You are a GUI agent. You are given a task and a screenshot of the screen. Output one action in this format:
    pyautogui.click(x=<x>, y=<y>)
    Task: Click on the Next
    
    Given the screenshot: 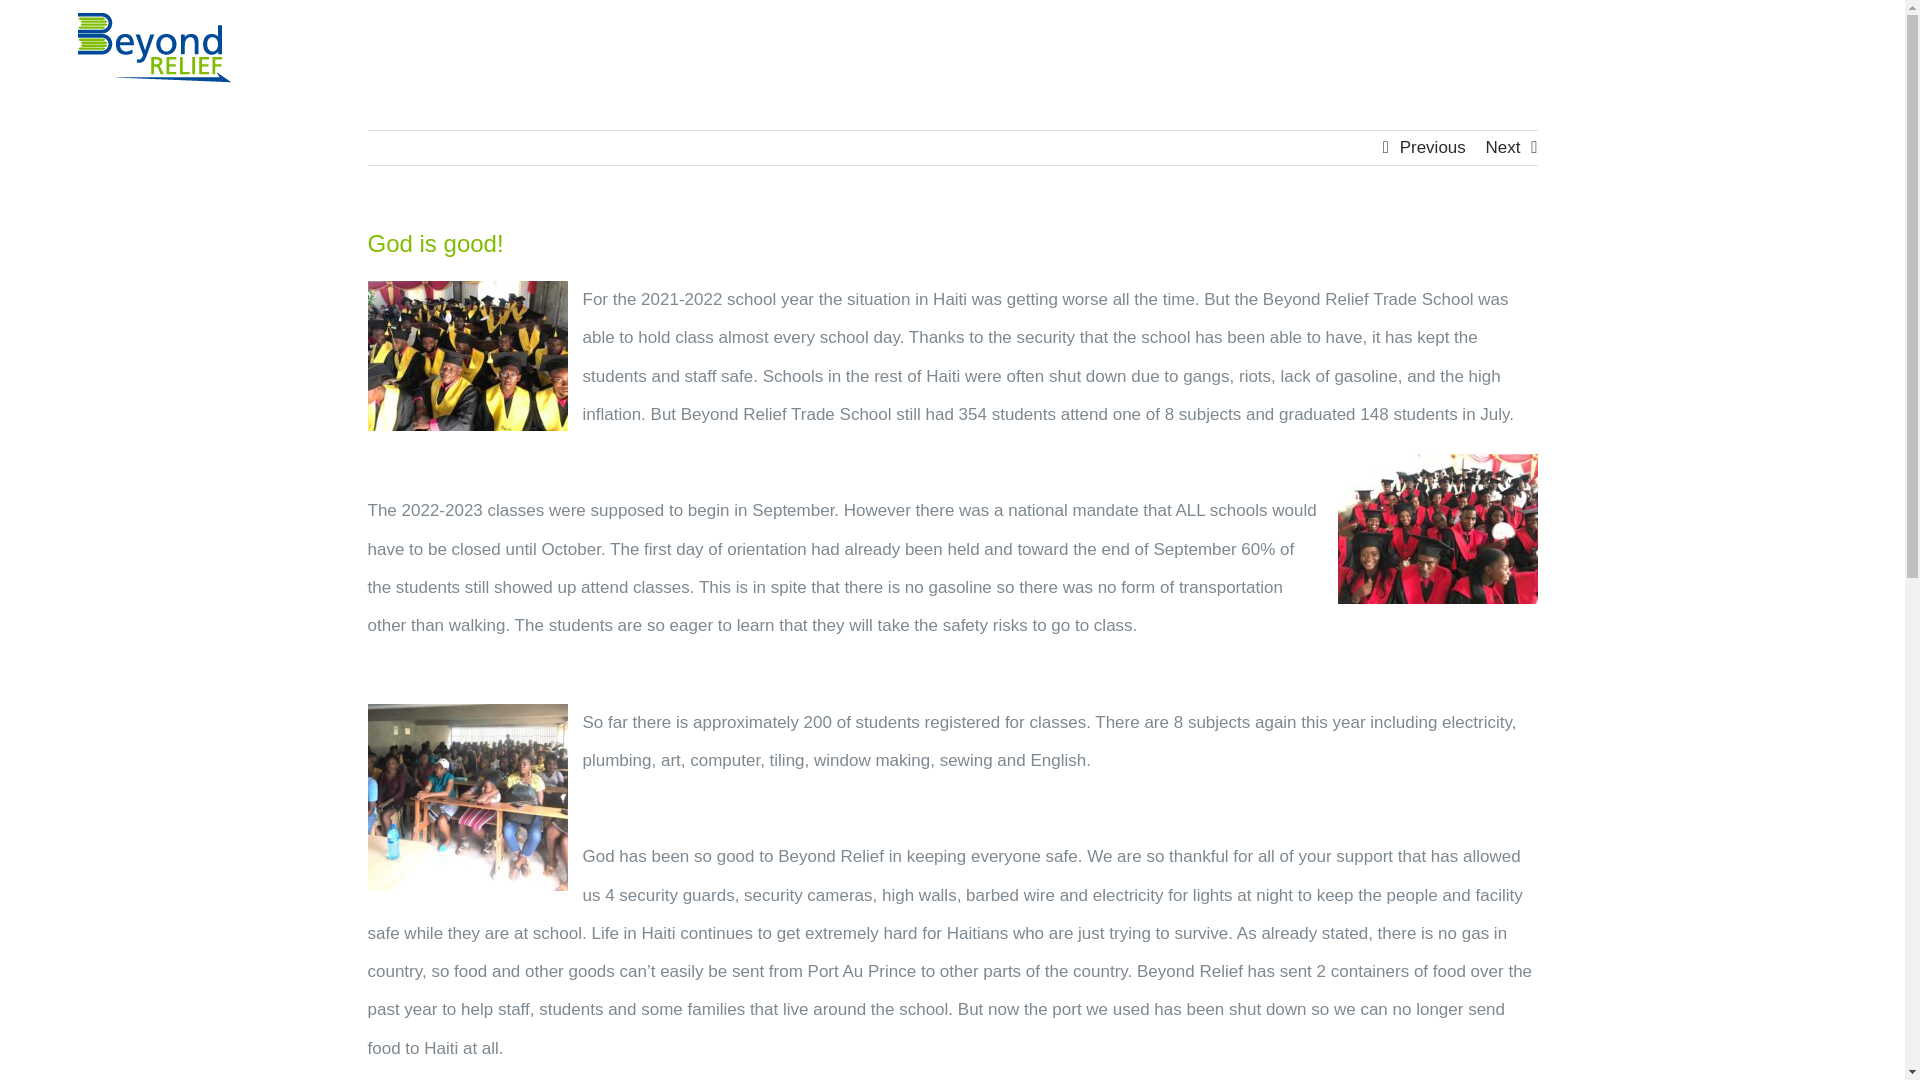 What is the action you would take?
    pyautogui.click(x=1503, y=148)
    